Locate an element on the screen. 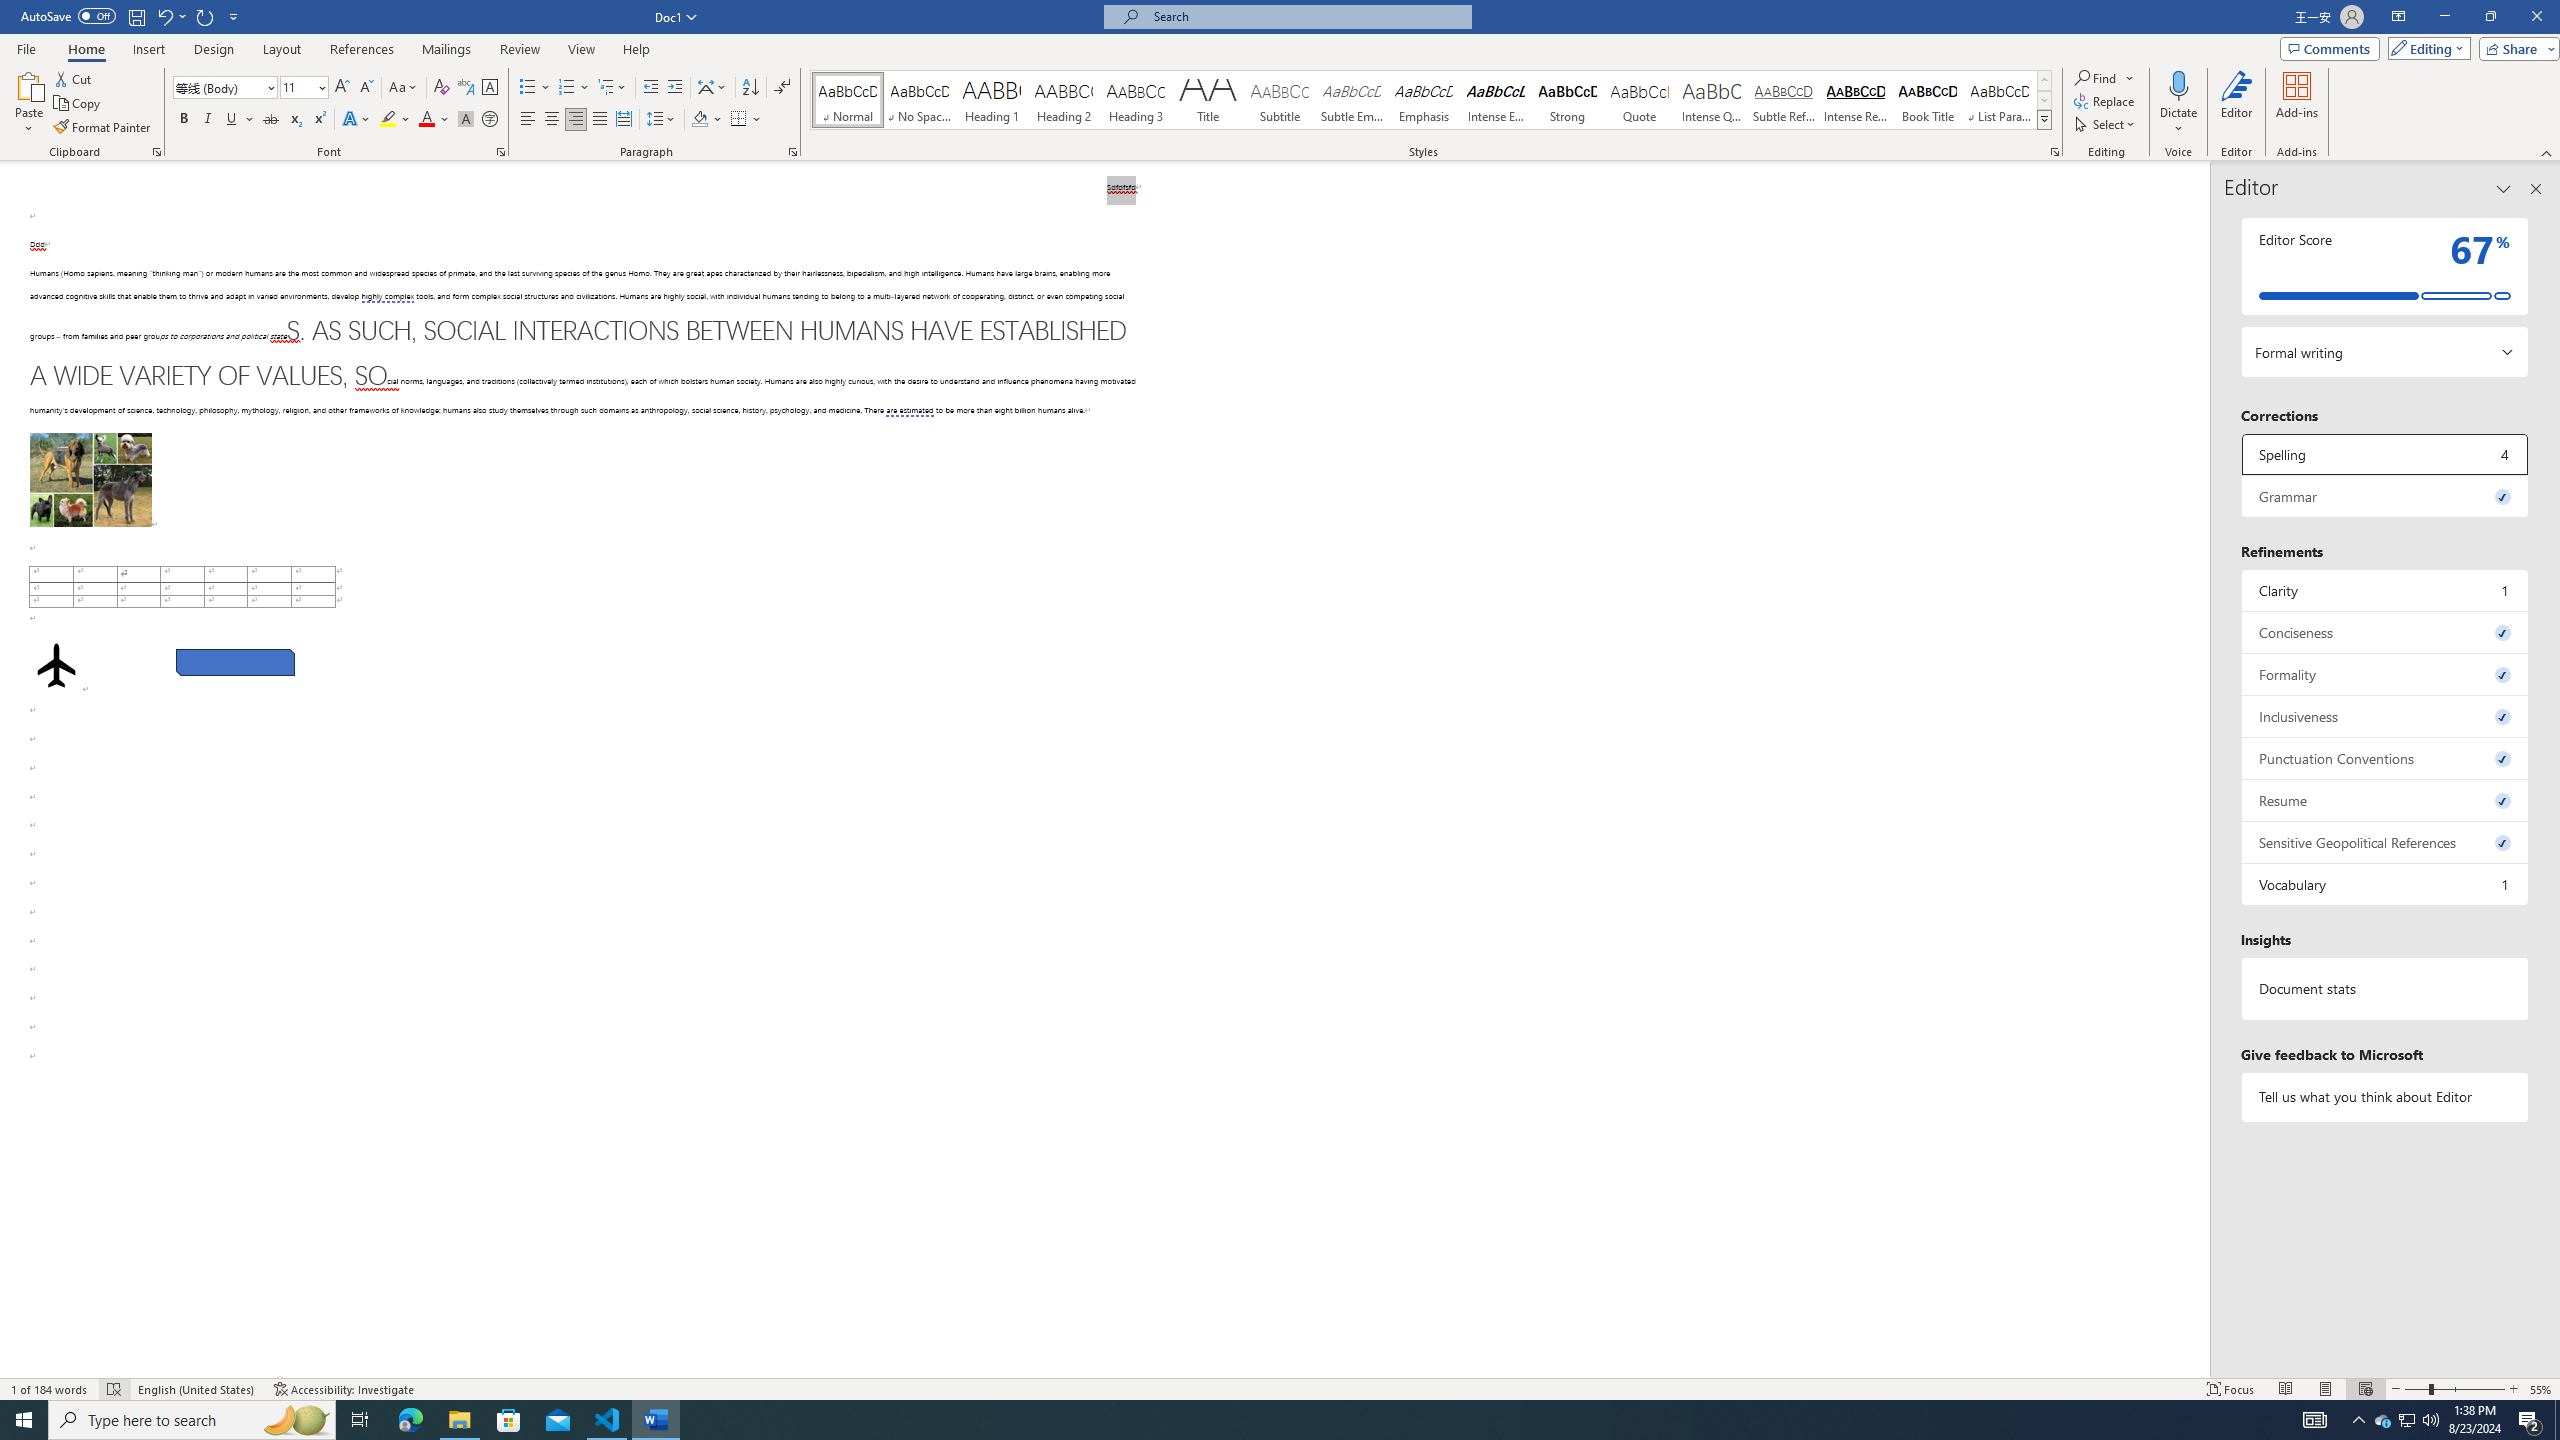  Document statistics is located at coordinates (2386, 988).